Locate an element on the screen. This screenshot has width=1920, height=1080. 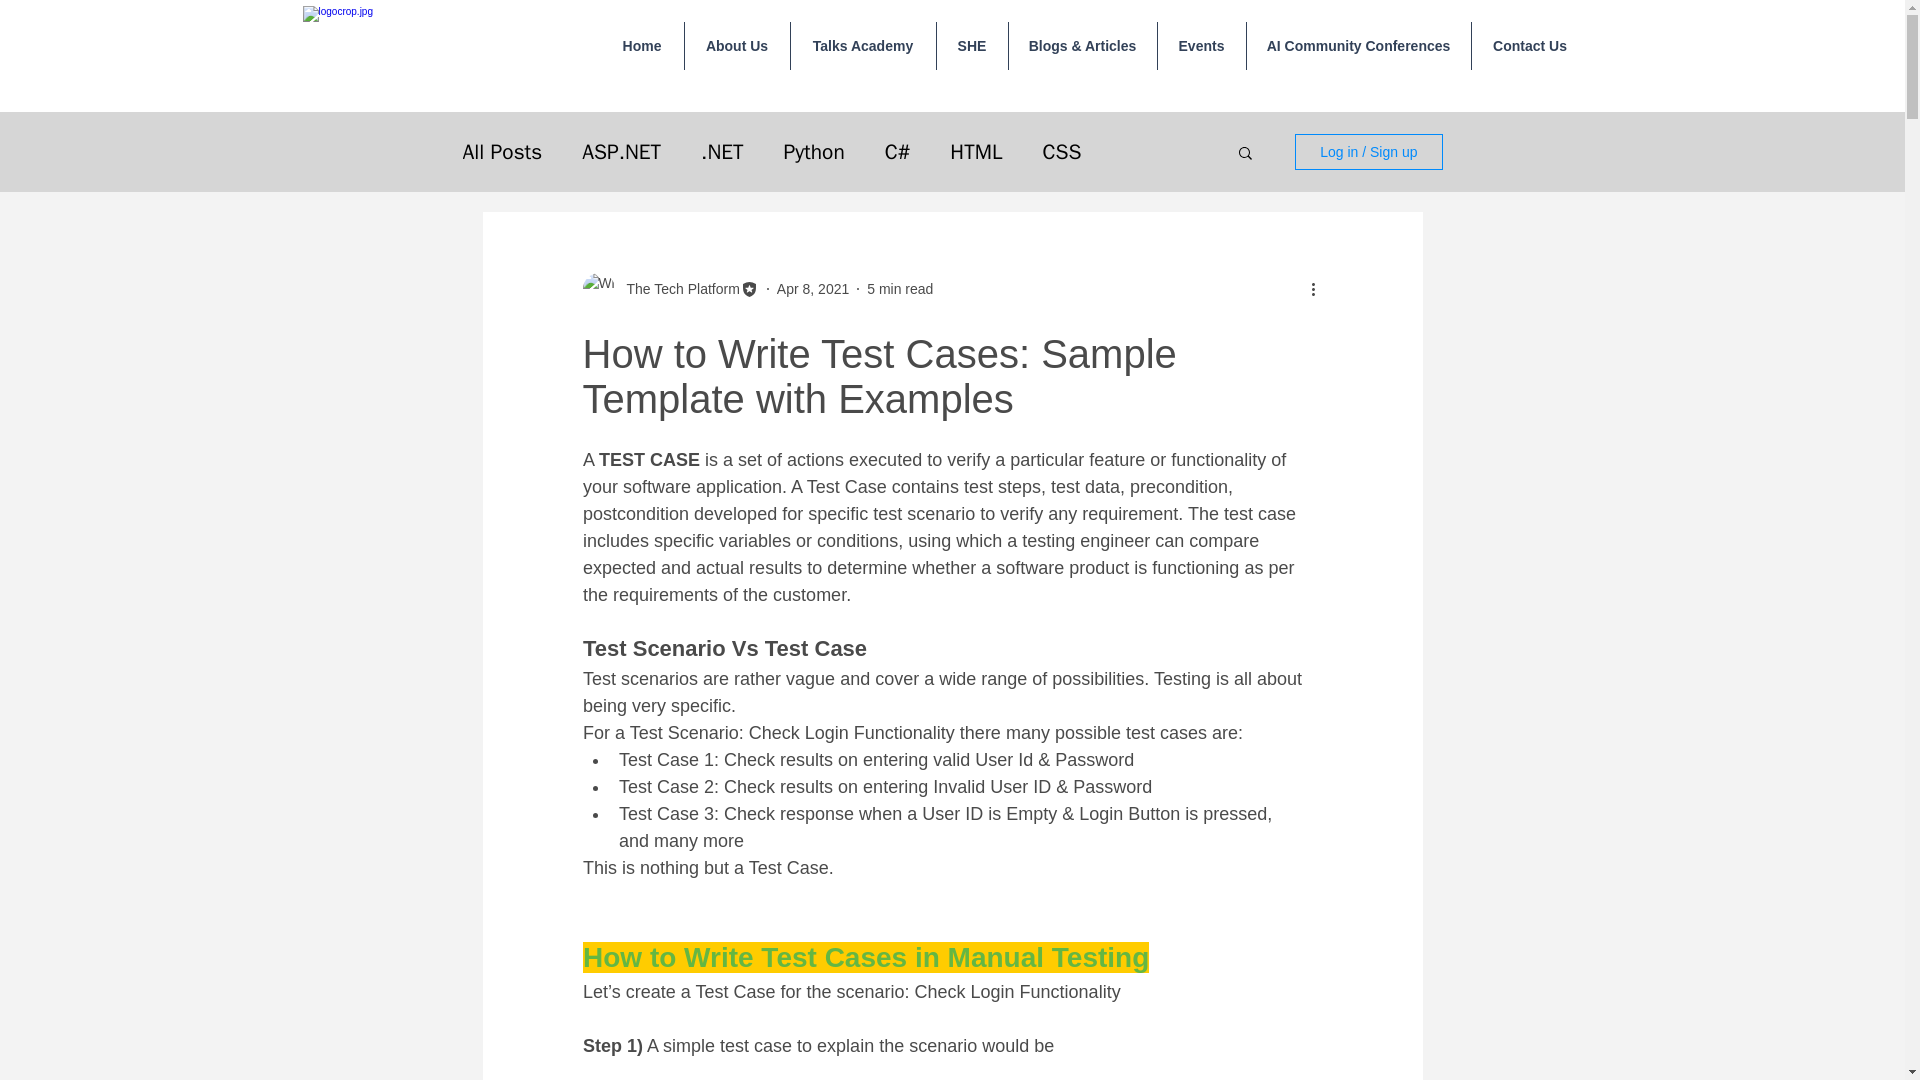
Talks Academy is located at coordinates (862, 46).